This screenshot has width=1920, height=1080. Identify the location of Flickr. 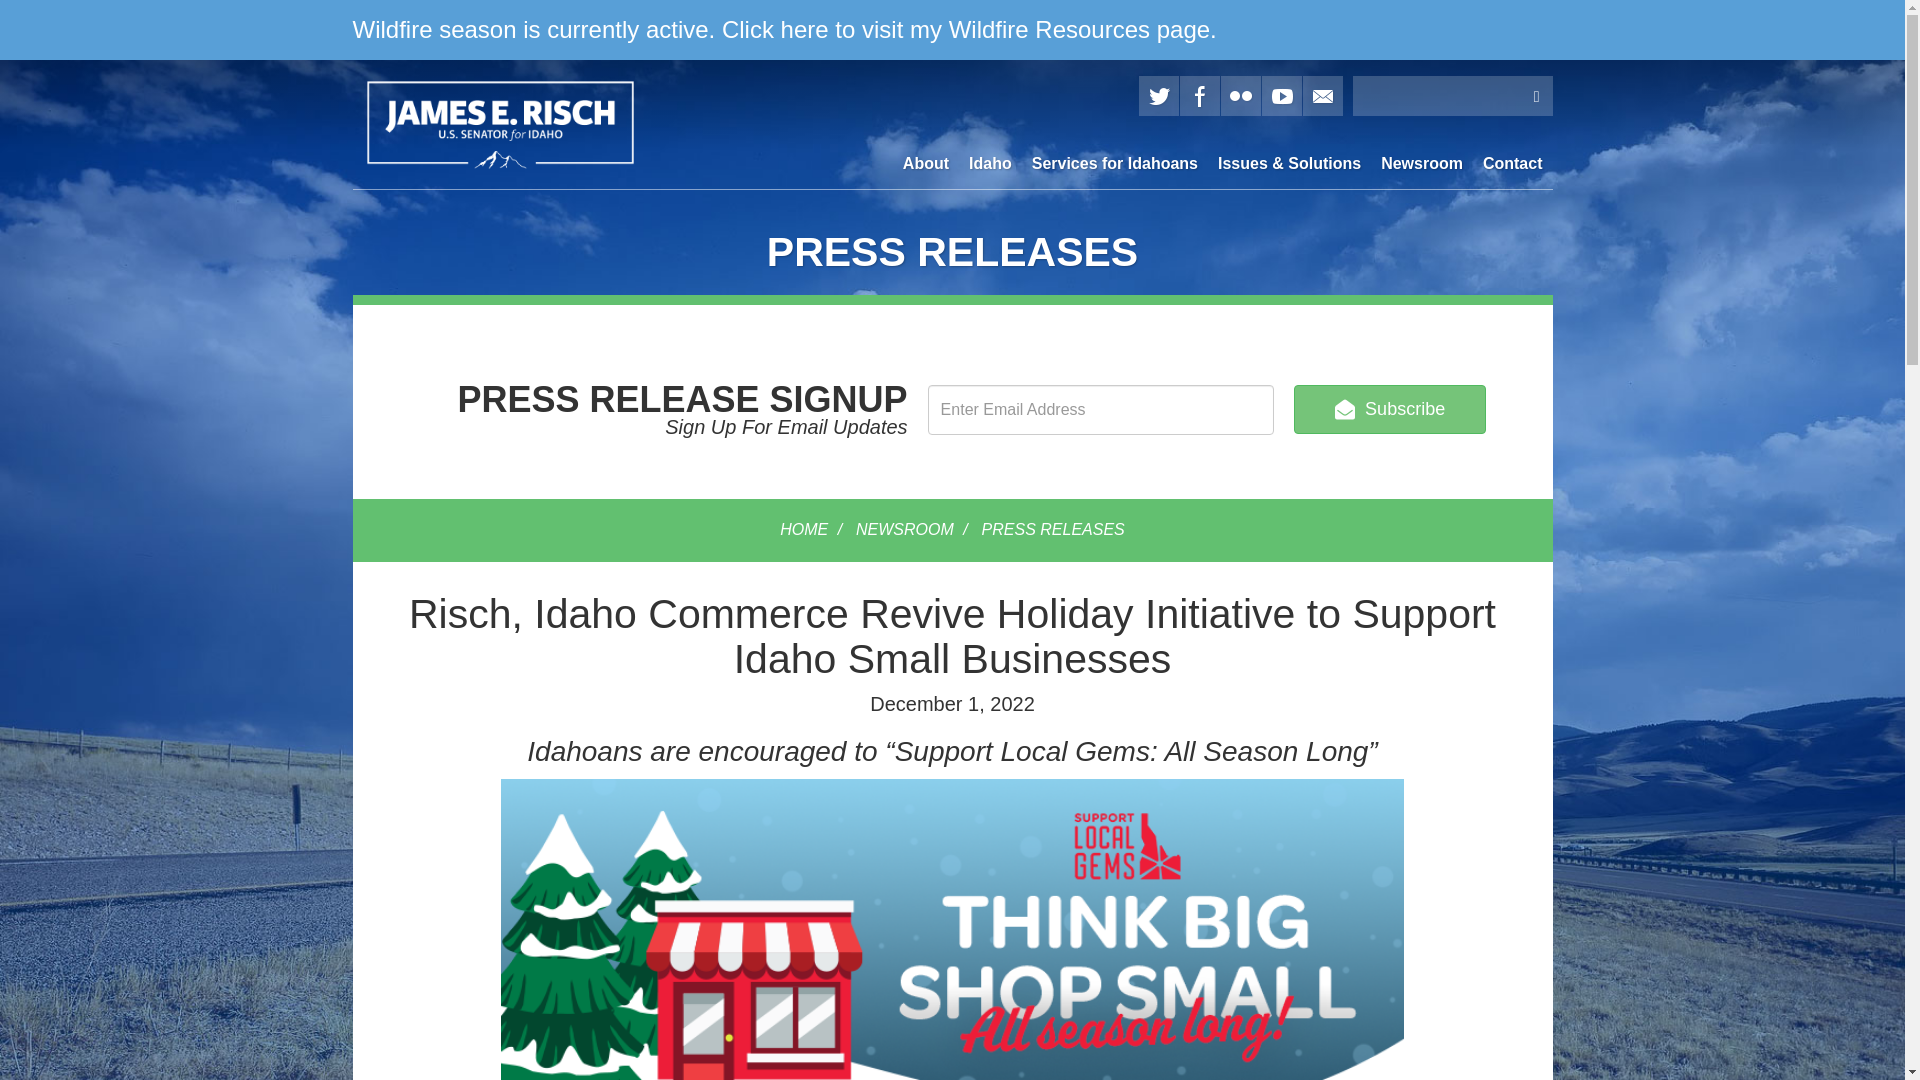
(1239, 95).